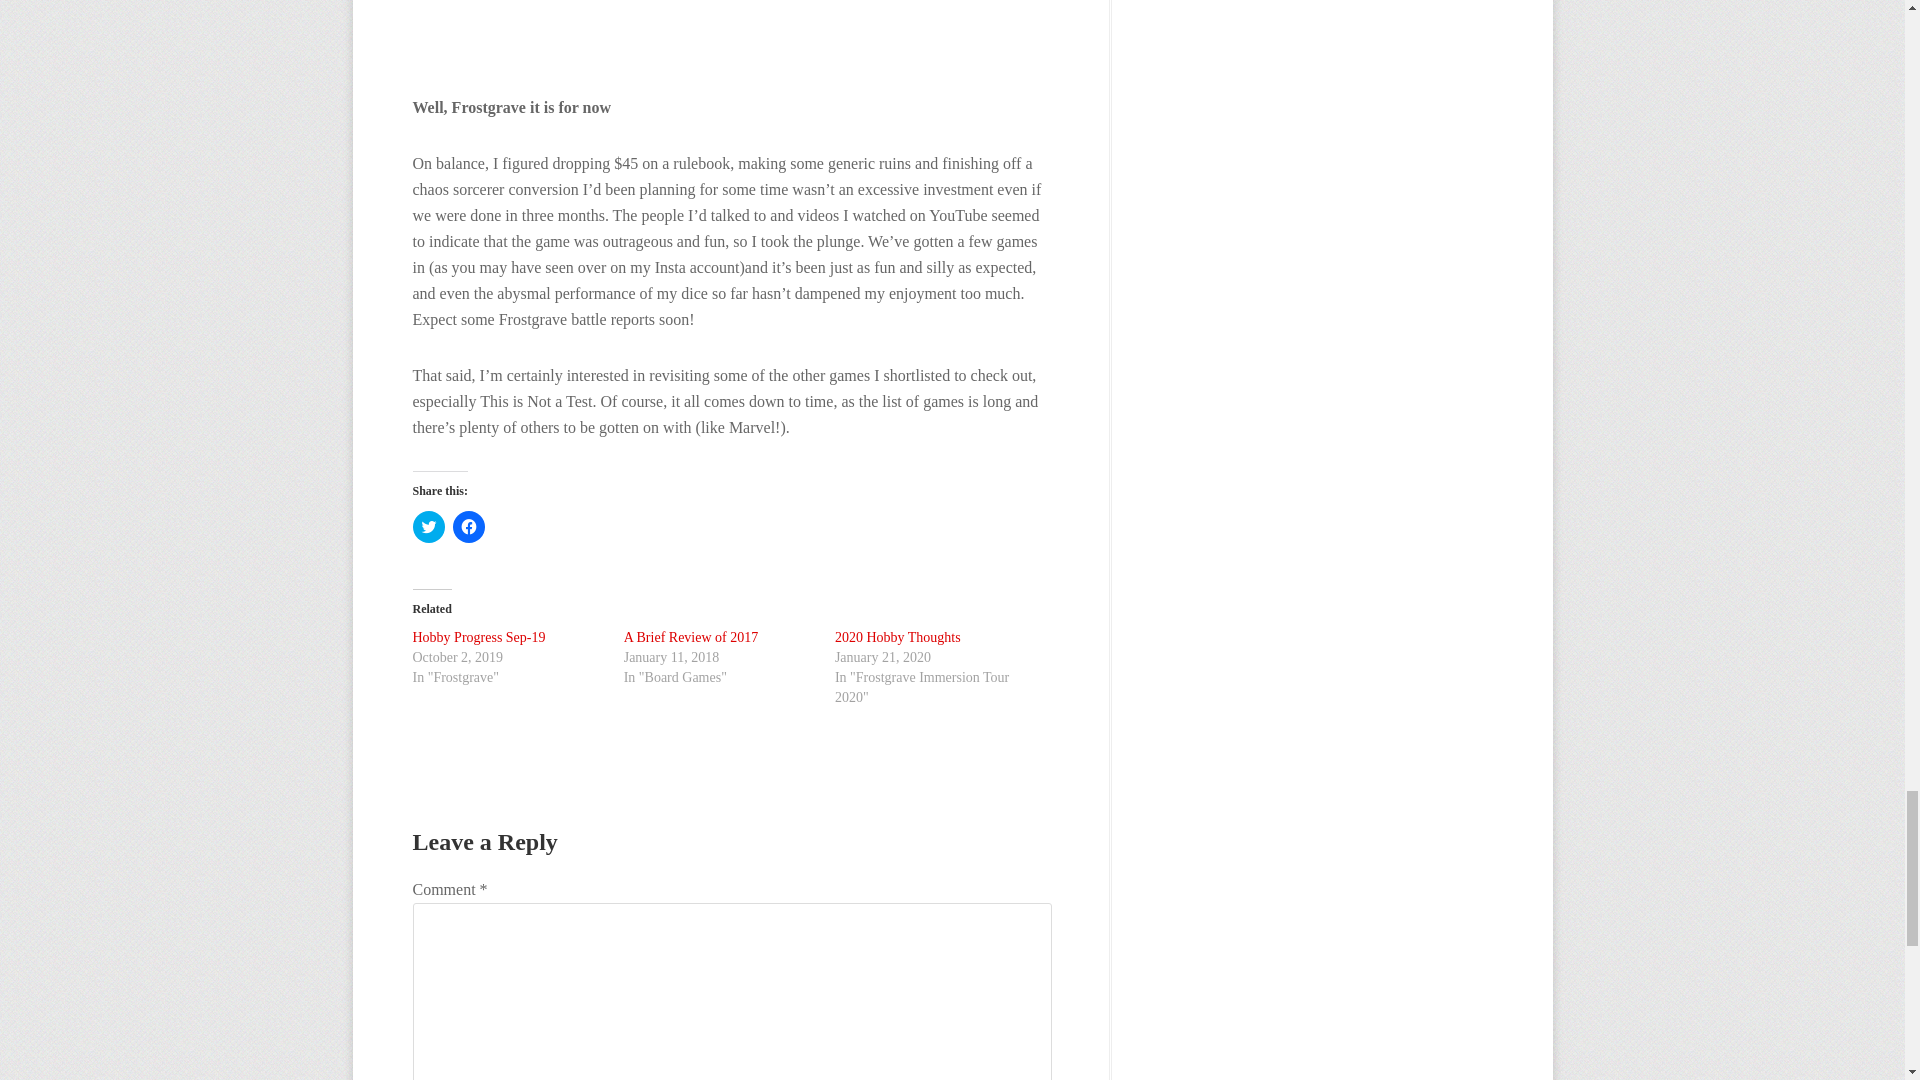 The width and height of the screenshot is (1920, 1080). What do you see at coordinates (428, 526) in the screenshot?
I see `Click to share on Twitter` at bounding box center [428, 526].